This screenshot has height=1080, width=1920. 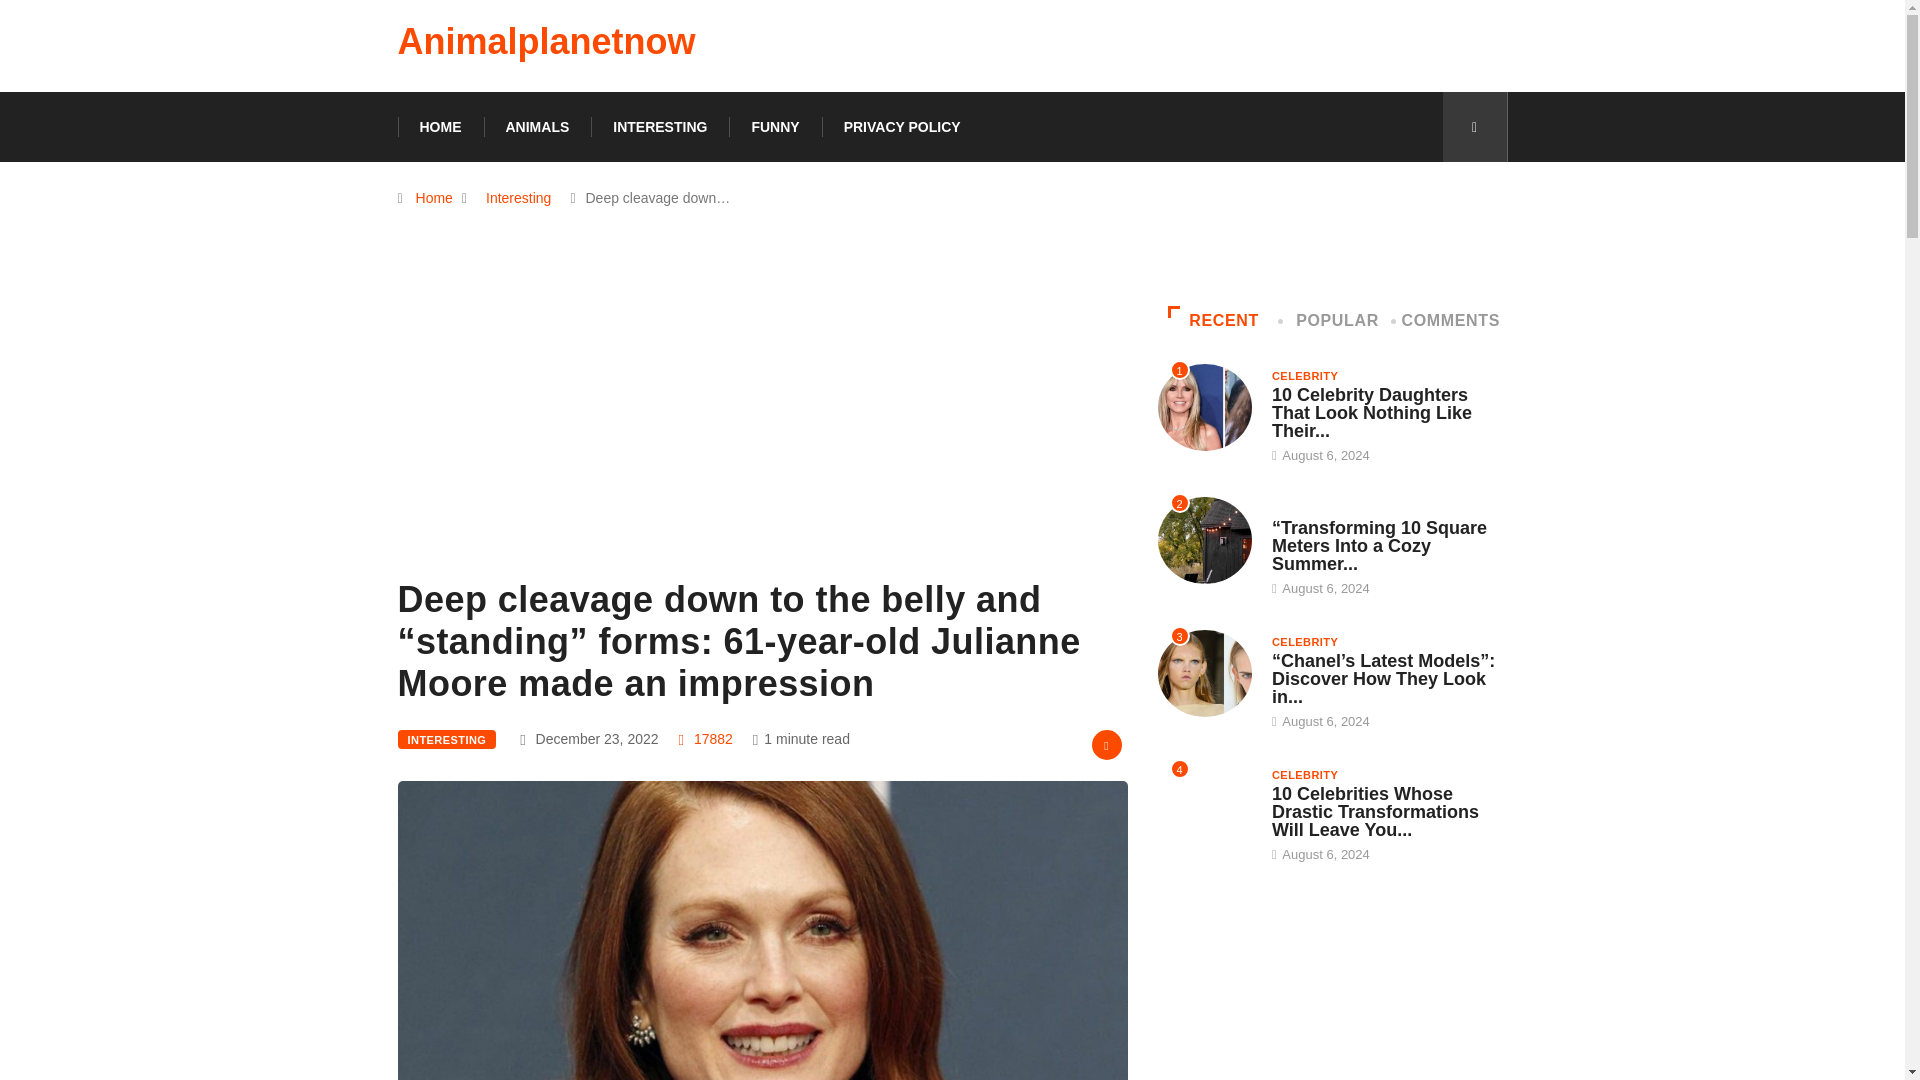 What do you see at coordinates (518, 198) in the screenshot?
I see `Interesting` at bounding box center [518, 198].